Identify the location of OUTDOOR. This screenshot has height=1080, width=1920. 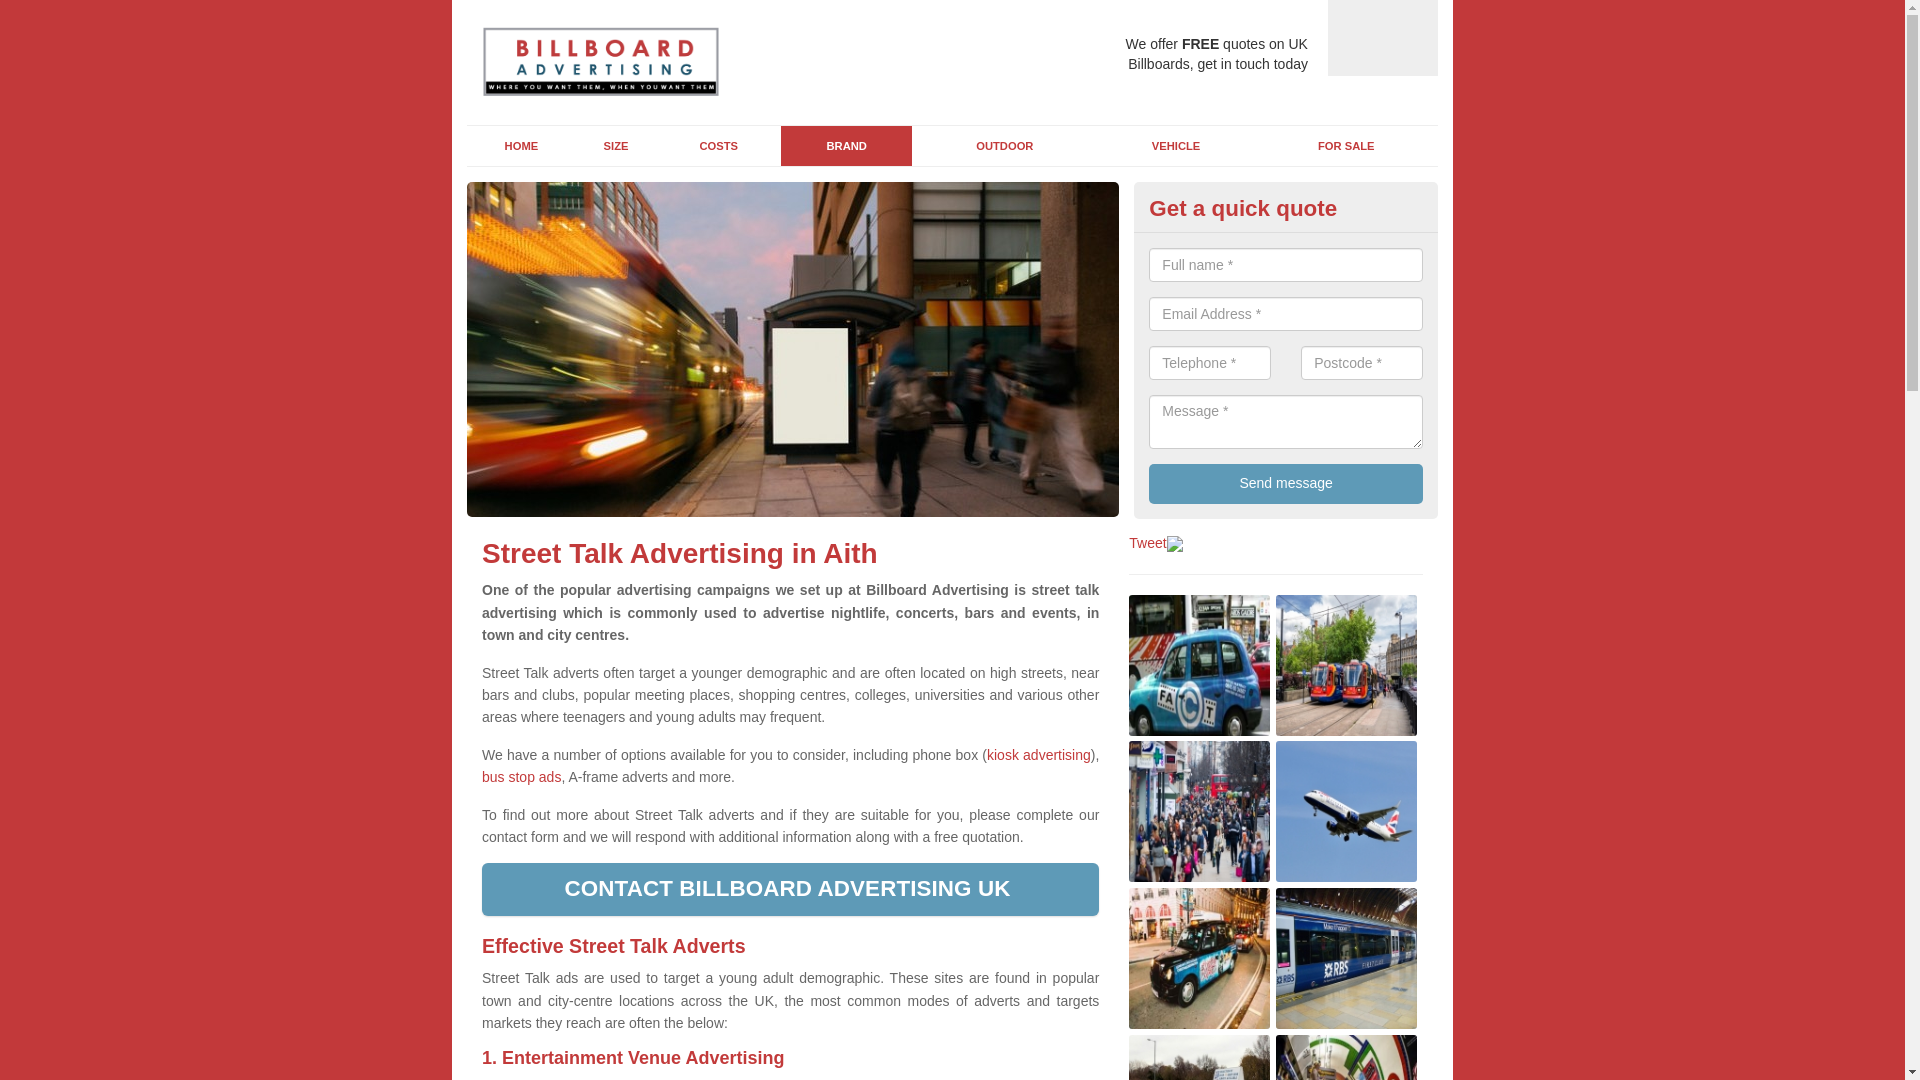
(1004, 146).